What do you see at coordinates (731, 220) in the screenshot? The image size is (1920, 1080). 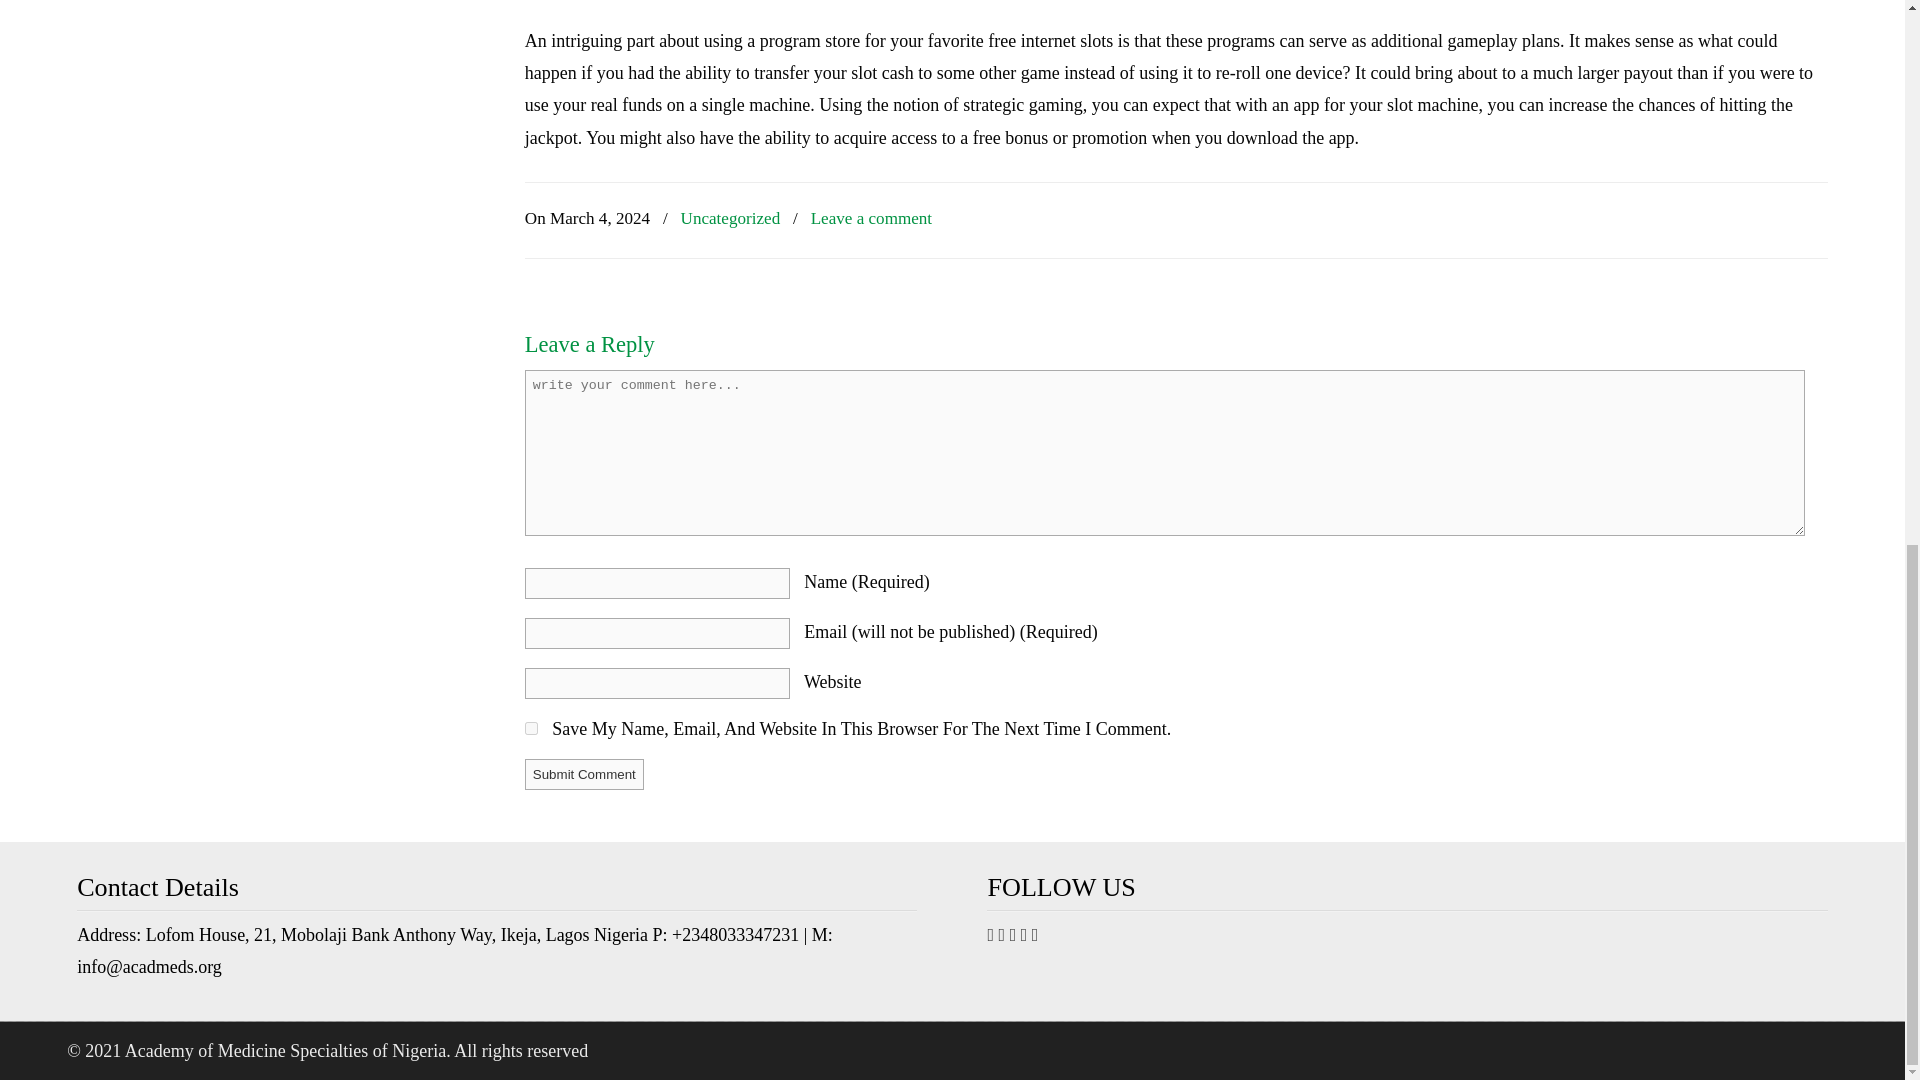 I see `Uncategorized` at bounding box center [731, 220].